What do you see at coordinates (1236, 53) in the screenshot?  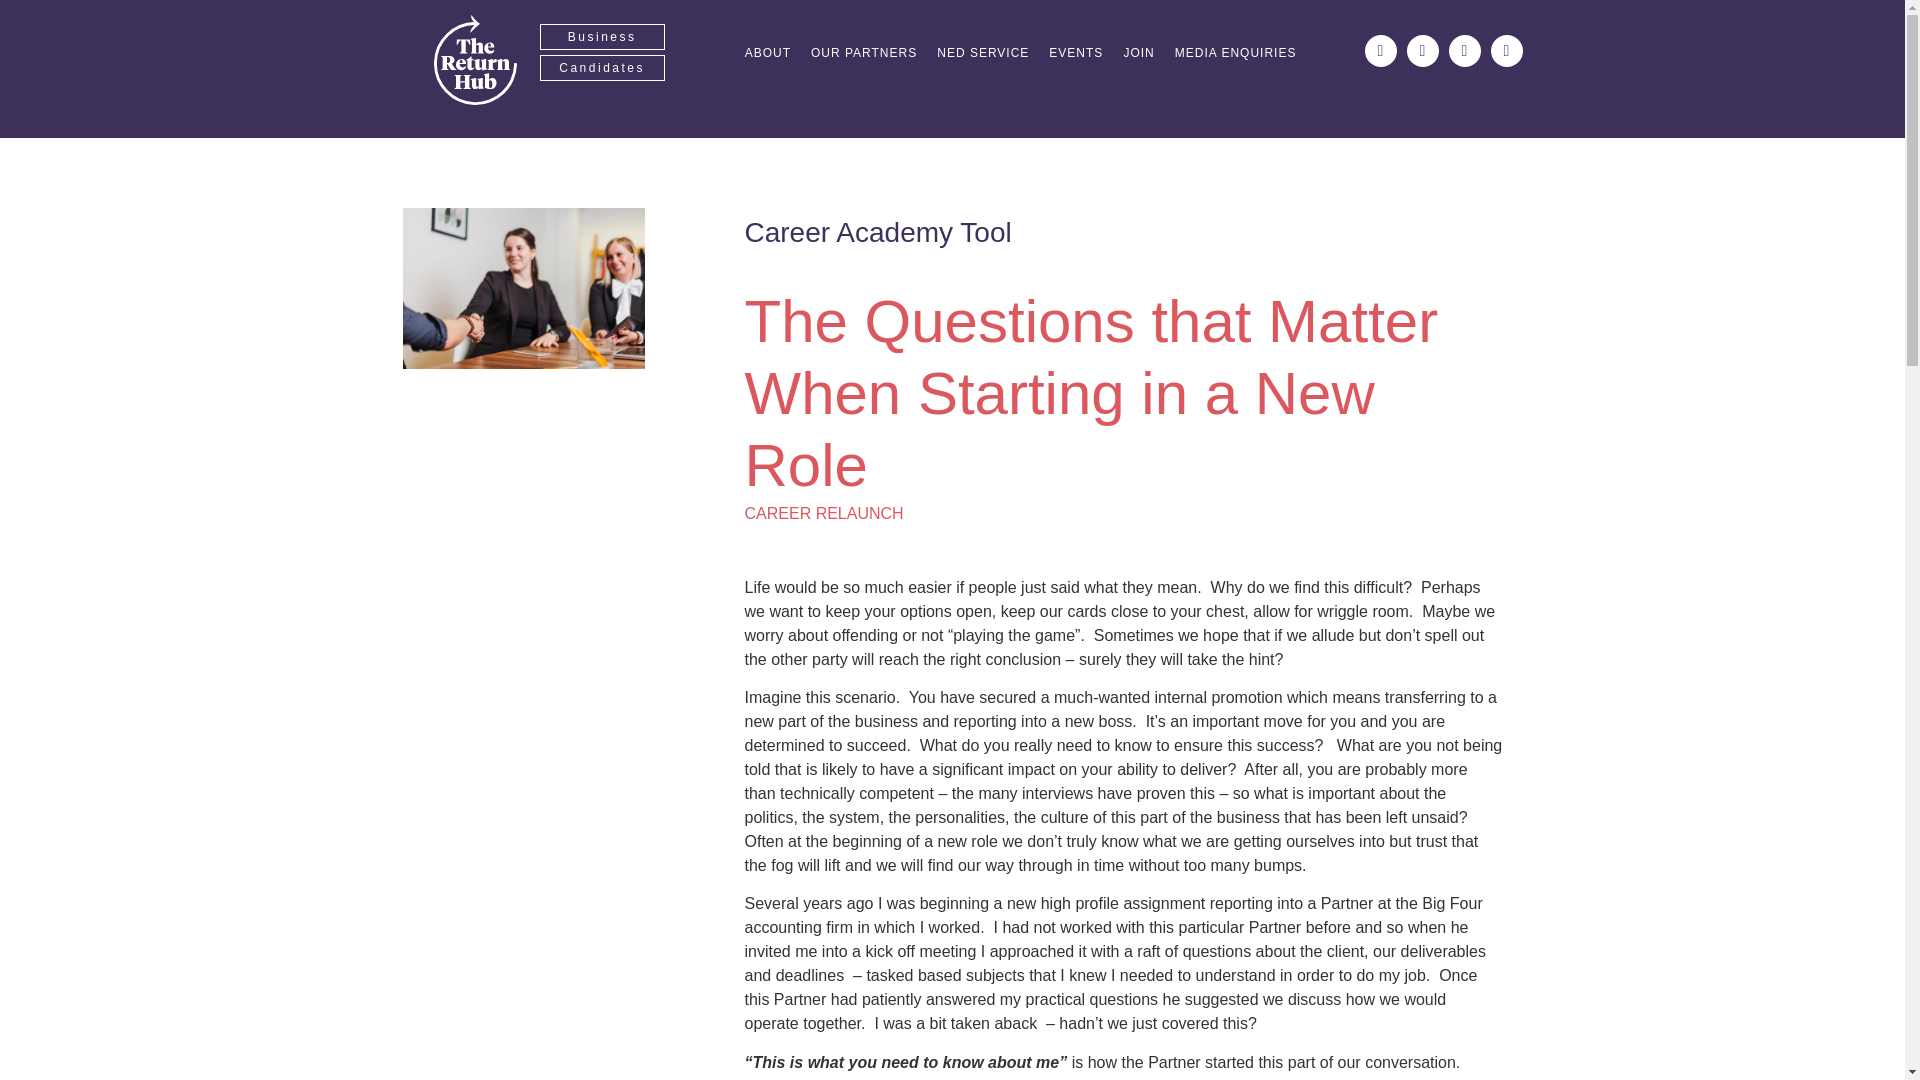 I see `MEDIA ENQUIRIES` at bounding box center [1236, 53].